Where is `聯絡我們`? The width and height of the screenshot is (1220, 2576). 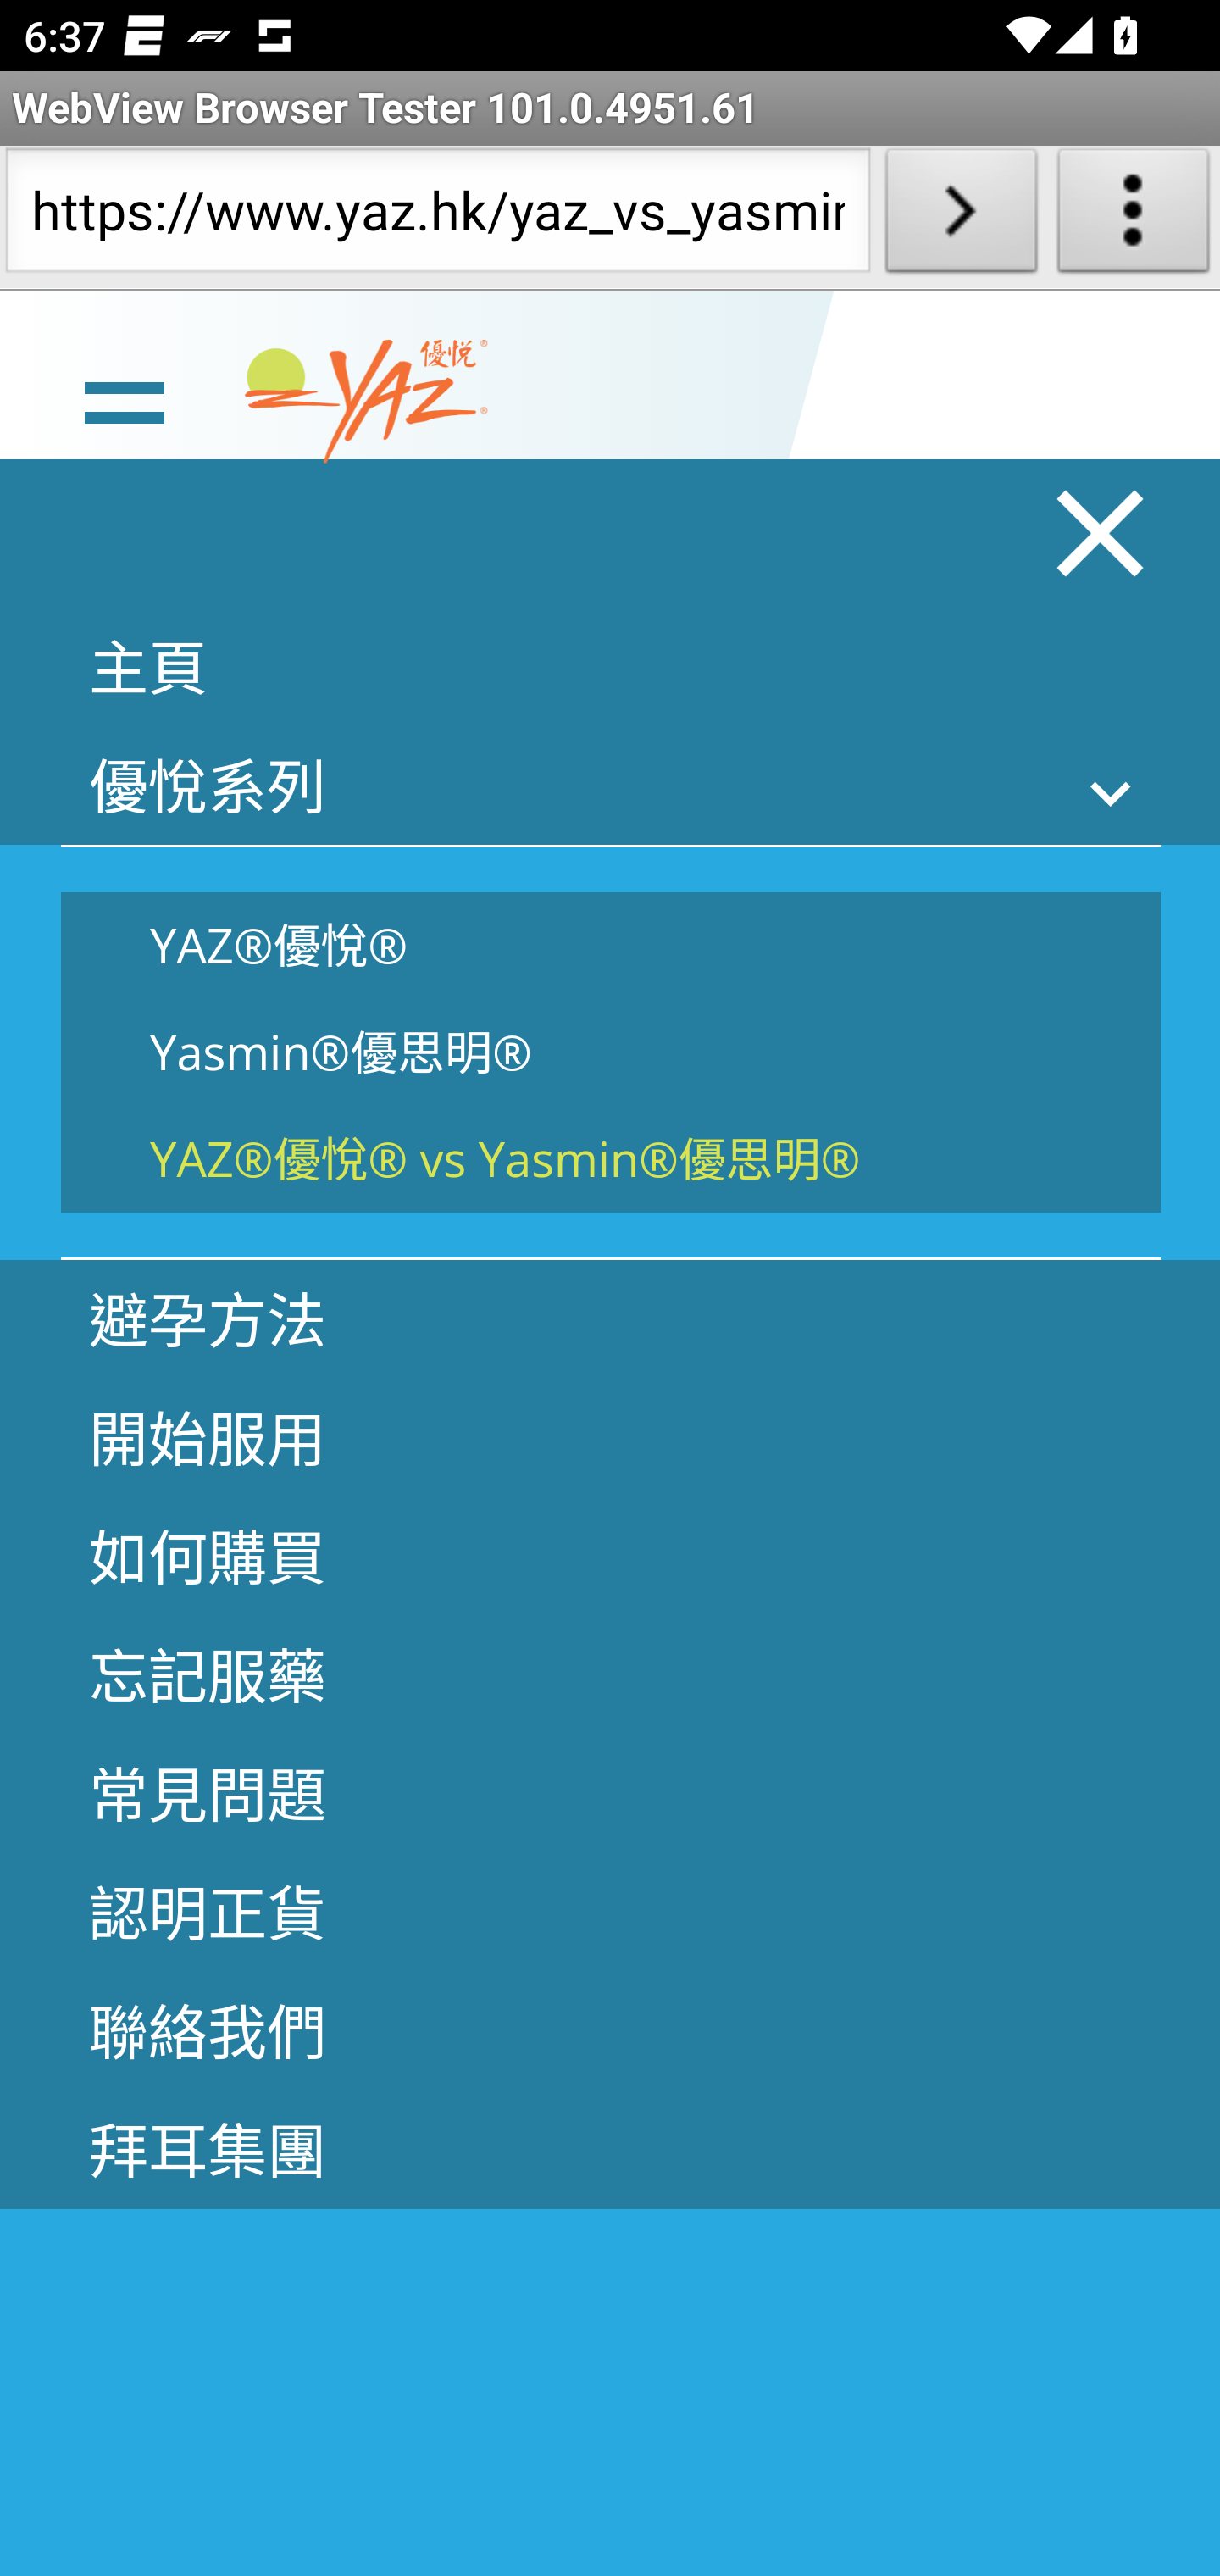
聯絡我們 is located at coordinates (610, 2029).